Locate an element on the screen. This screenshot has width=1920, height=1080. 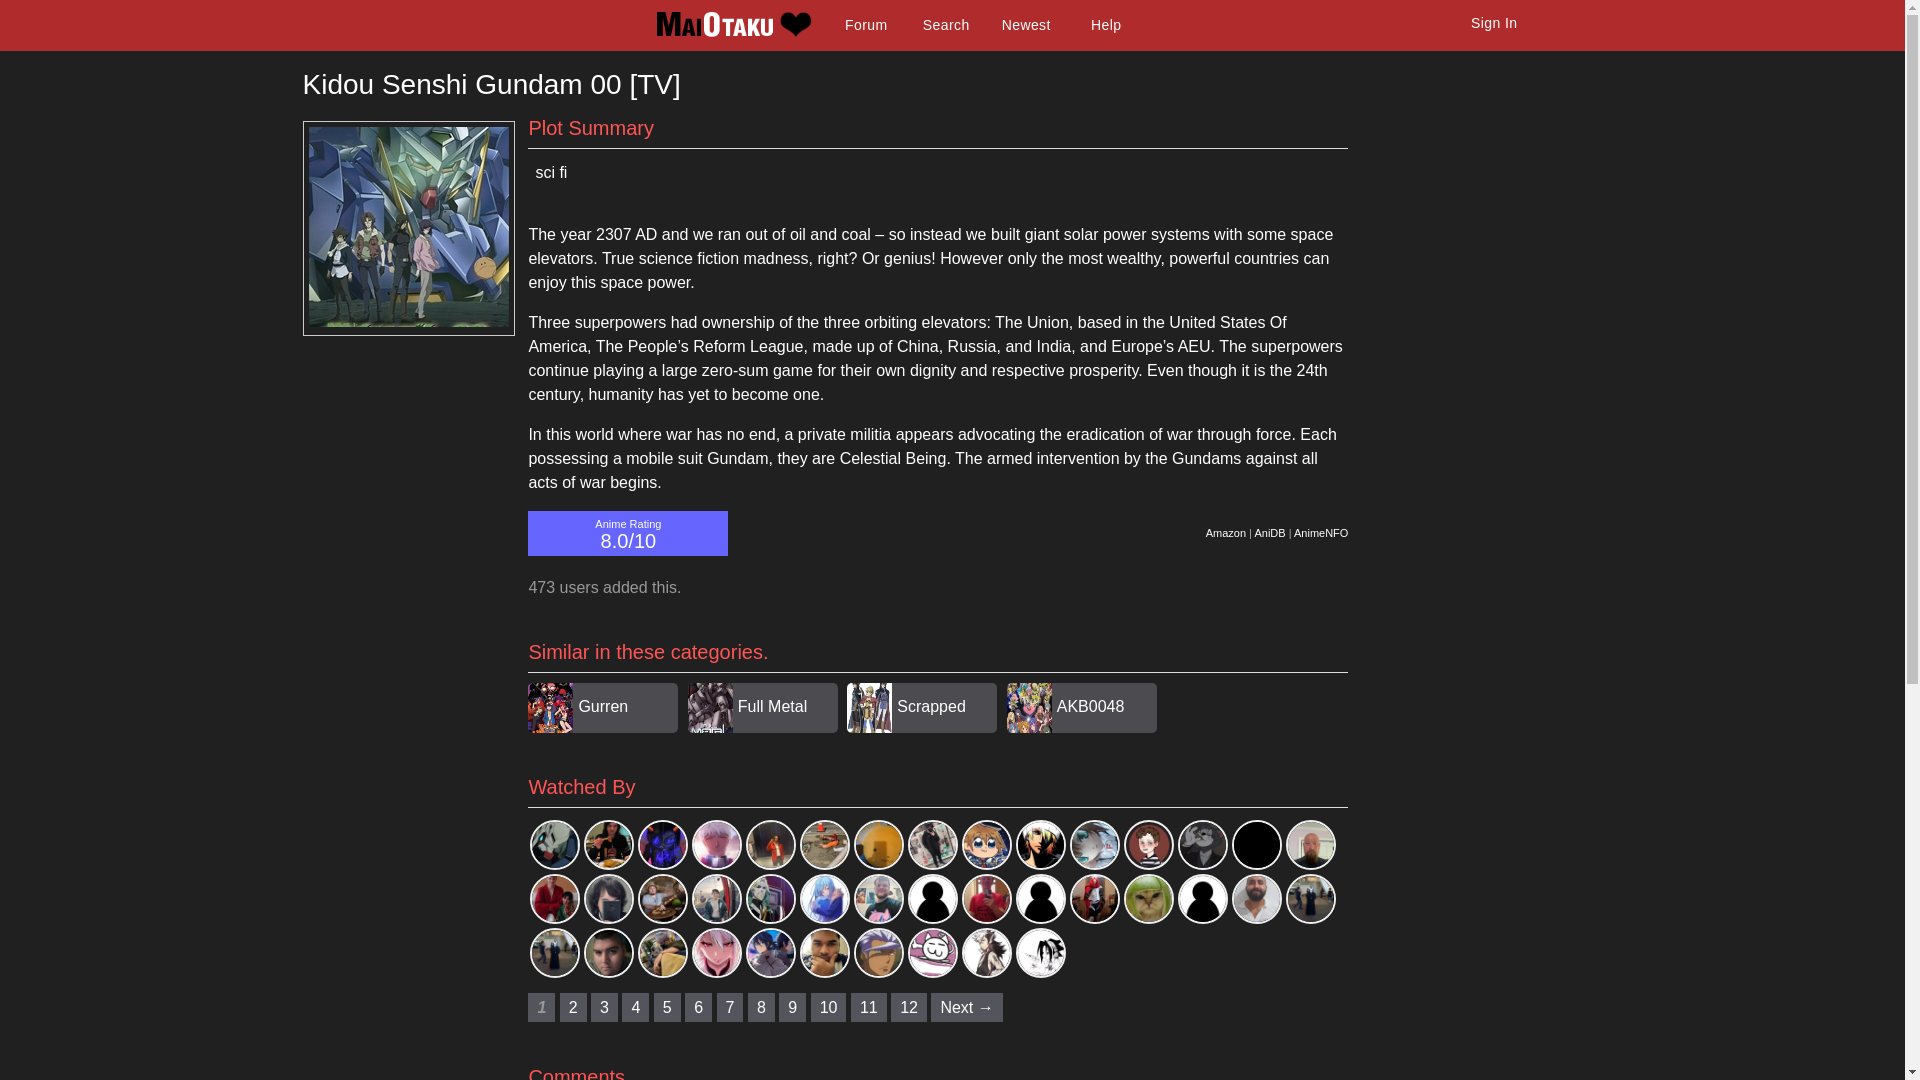
AniDB is located at coordinates (1268, 532).